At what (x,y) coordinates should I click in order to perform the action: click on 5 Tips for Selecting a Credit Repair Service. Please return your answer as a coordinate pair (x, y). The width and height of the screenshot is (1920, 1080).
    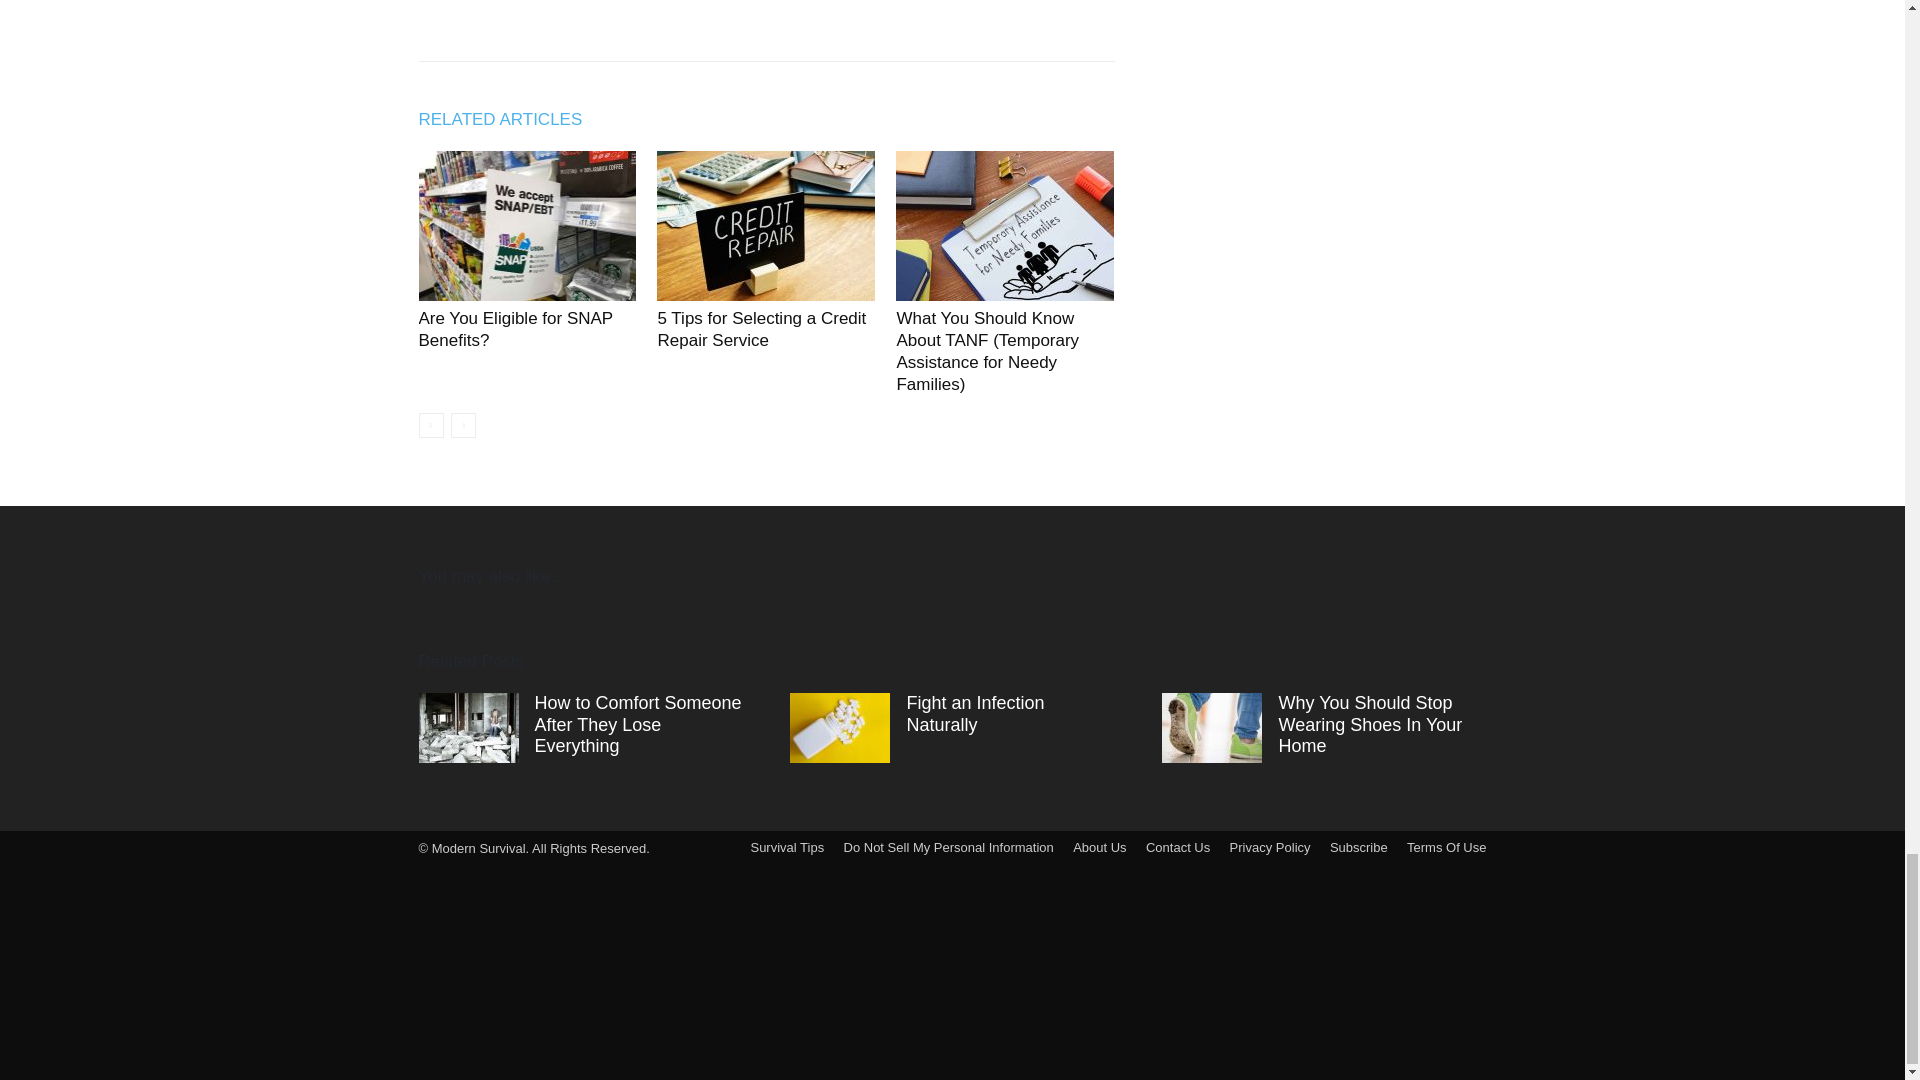
    Looking at the image, I should click on (766, 226).